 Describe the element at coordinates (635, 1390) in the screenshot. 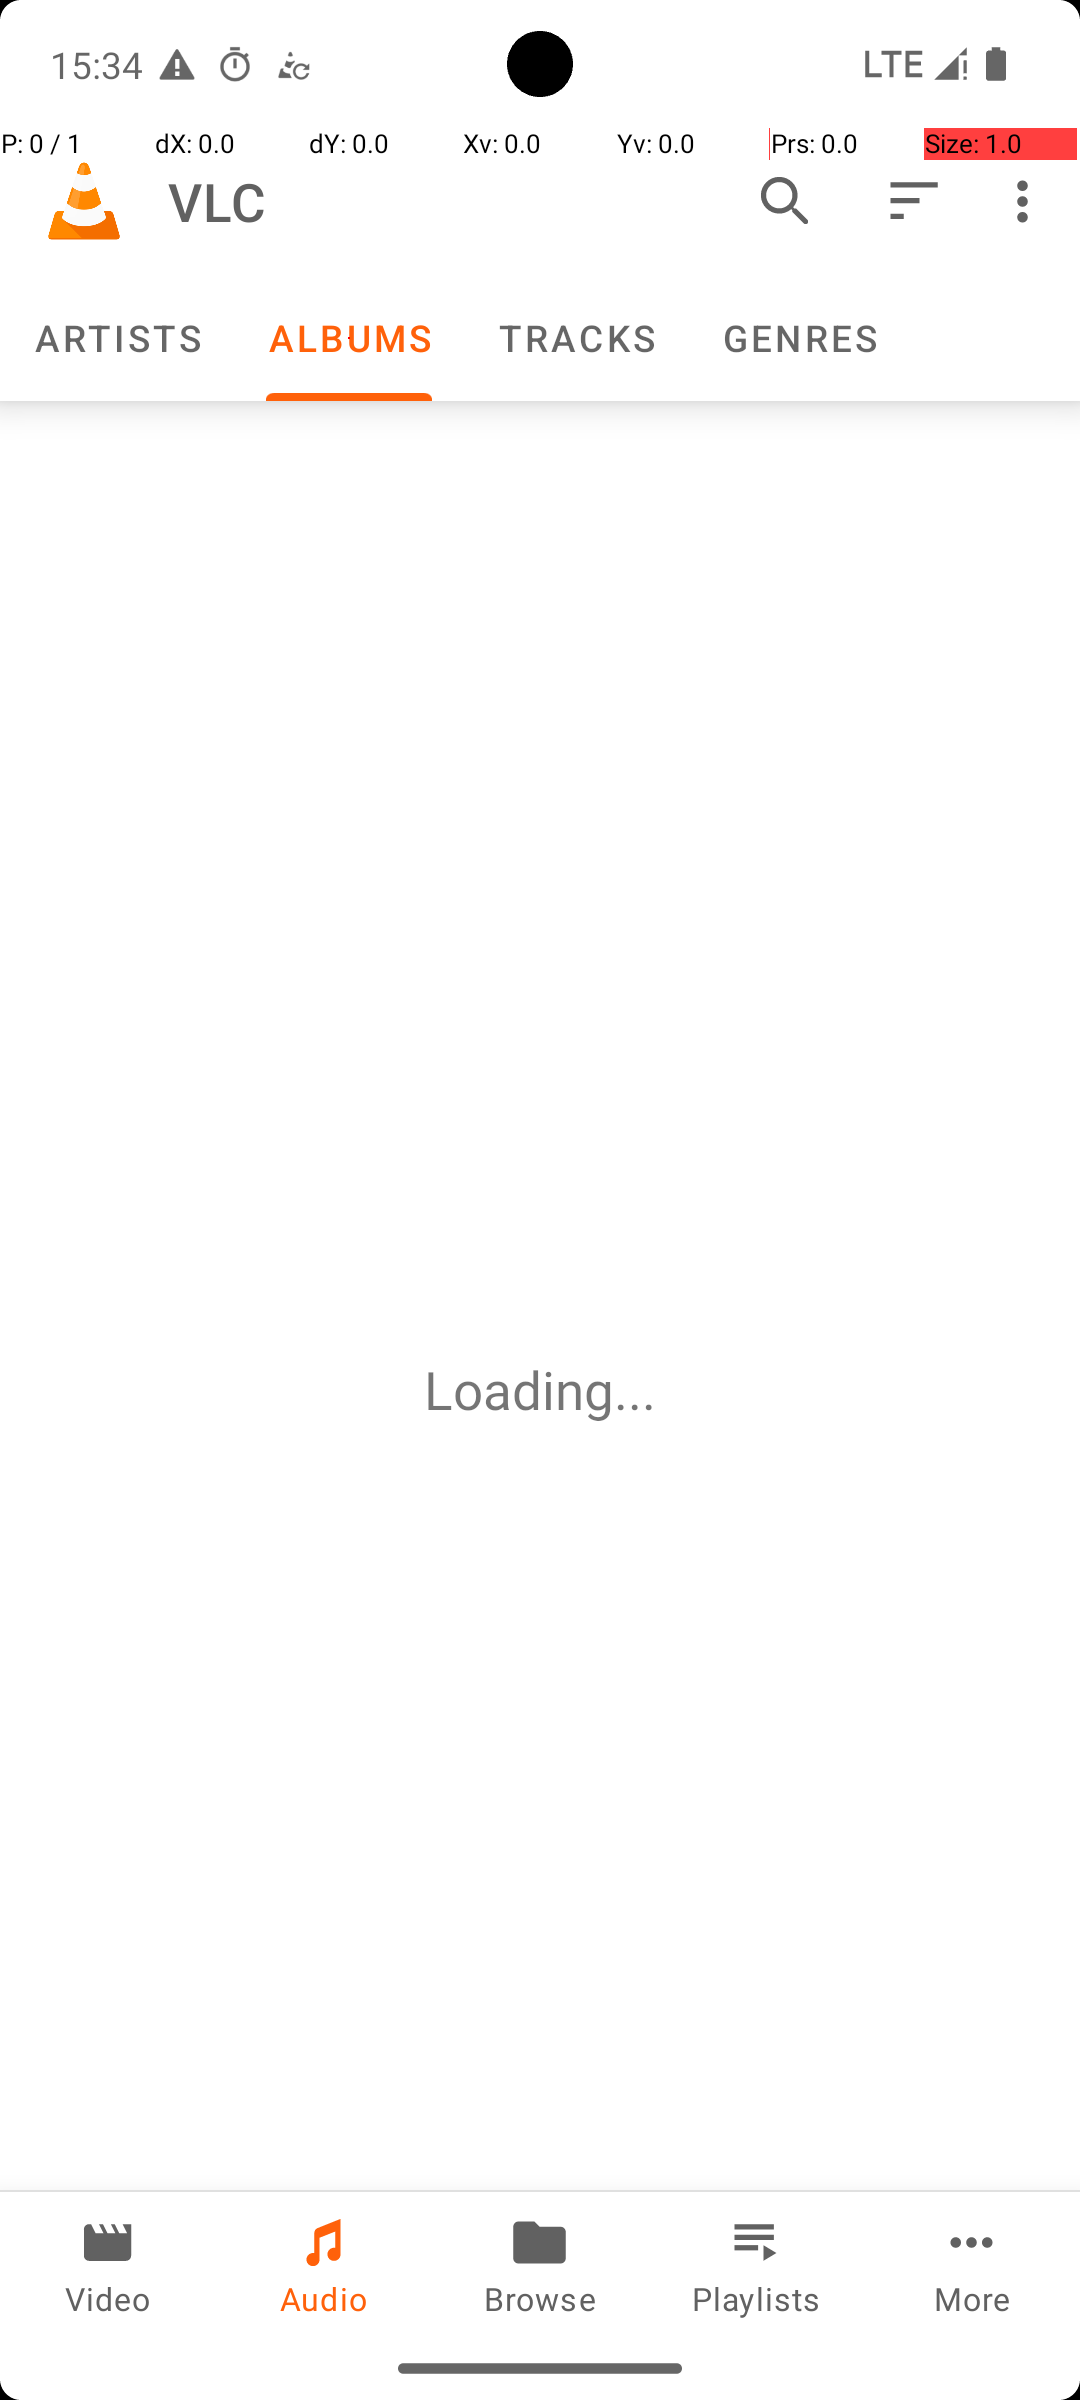

I see `...` at that location.